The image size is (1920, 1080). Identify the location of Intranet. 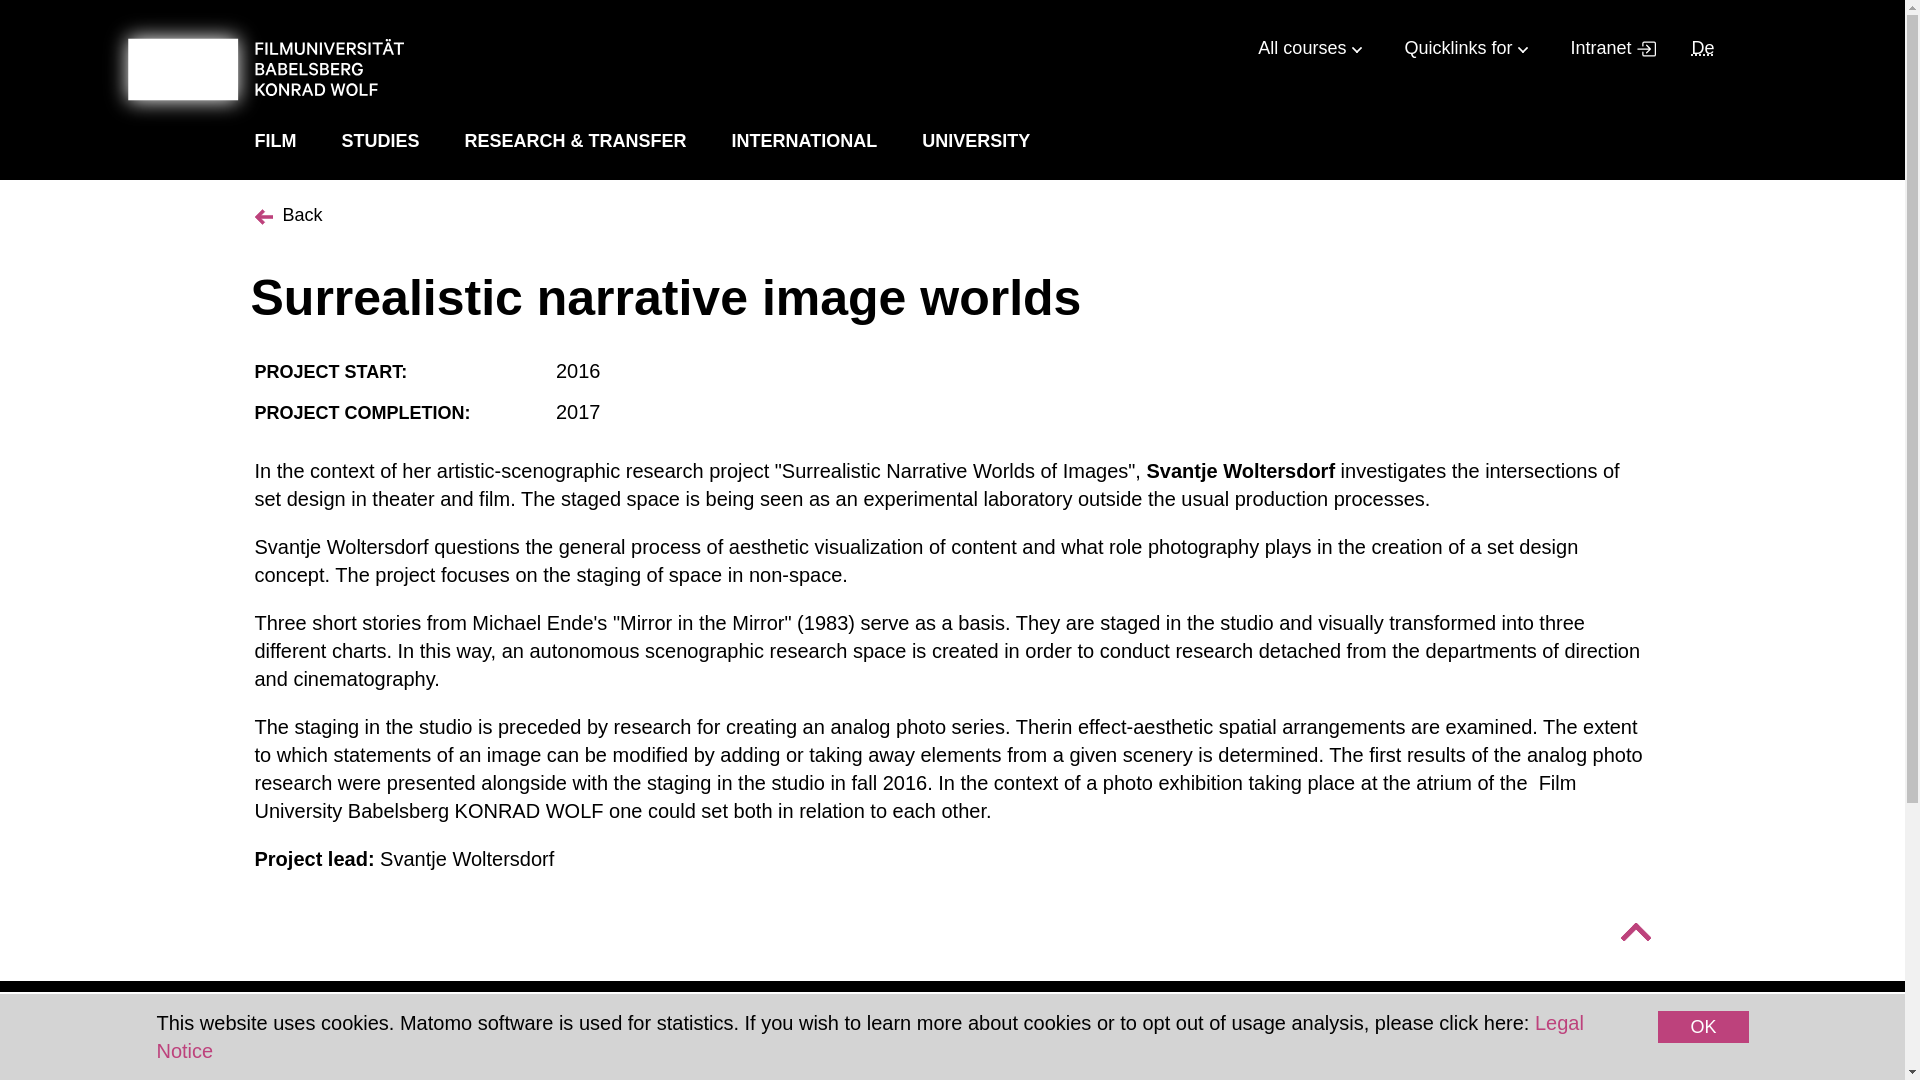
(1606, 44).